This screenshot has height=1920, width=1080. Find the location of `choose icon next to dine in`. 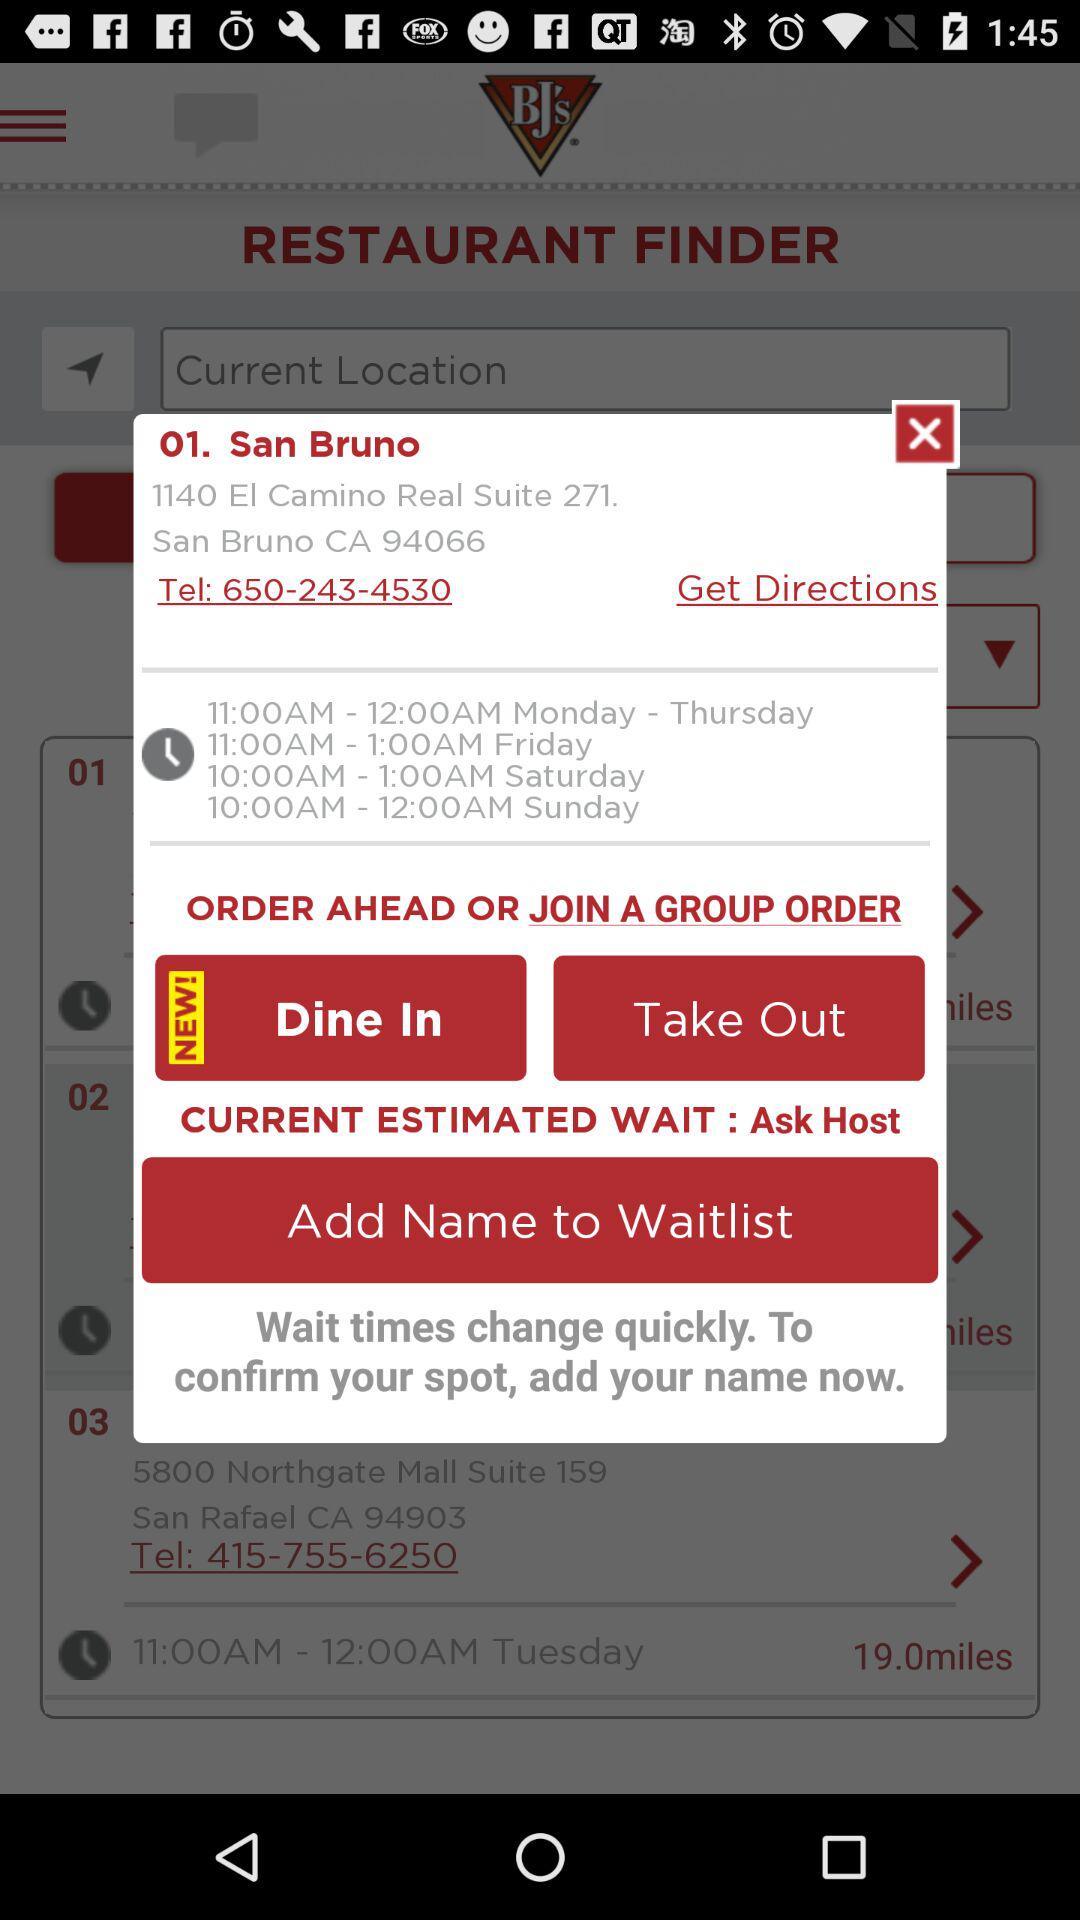

choose icon next to dine in is located at coordinates (738, 1018).